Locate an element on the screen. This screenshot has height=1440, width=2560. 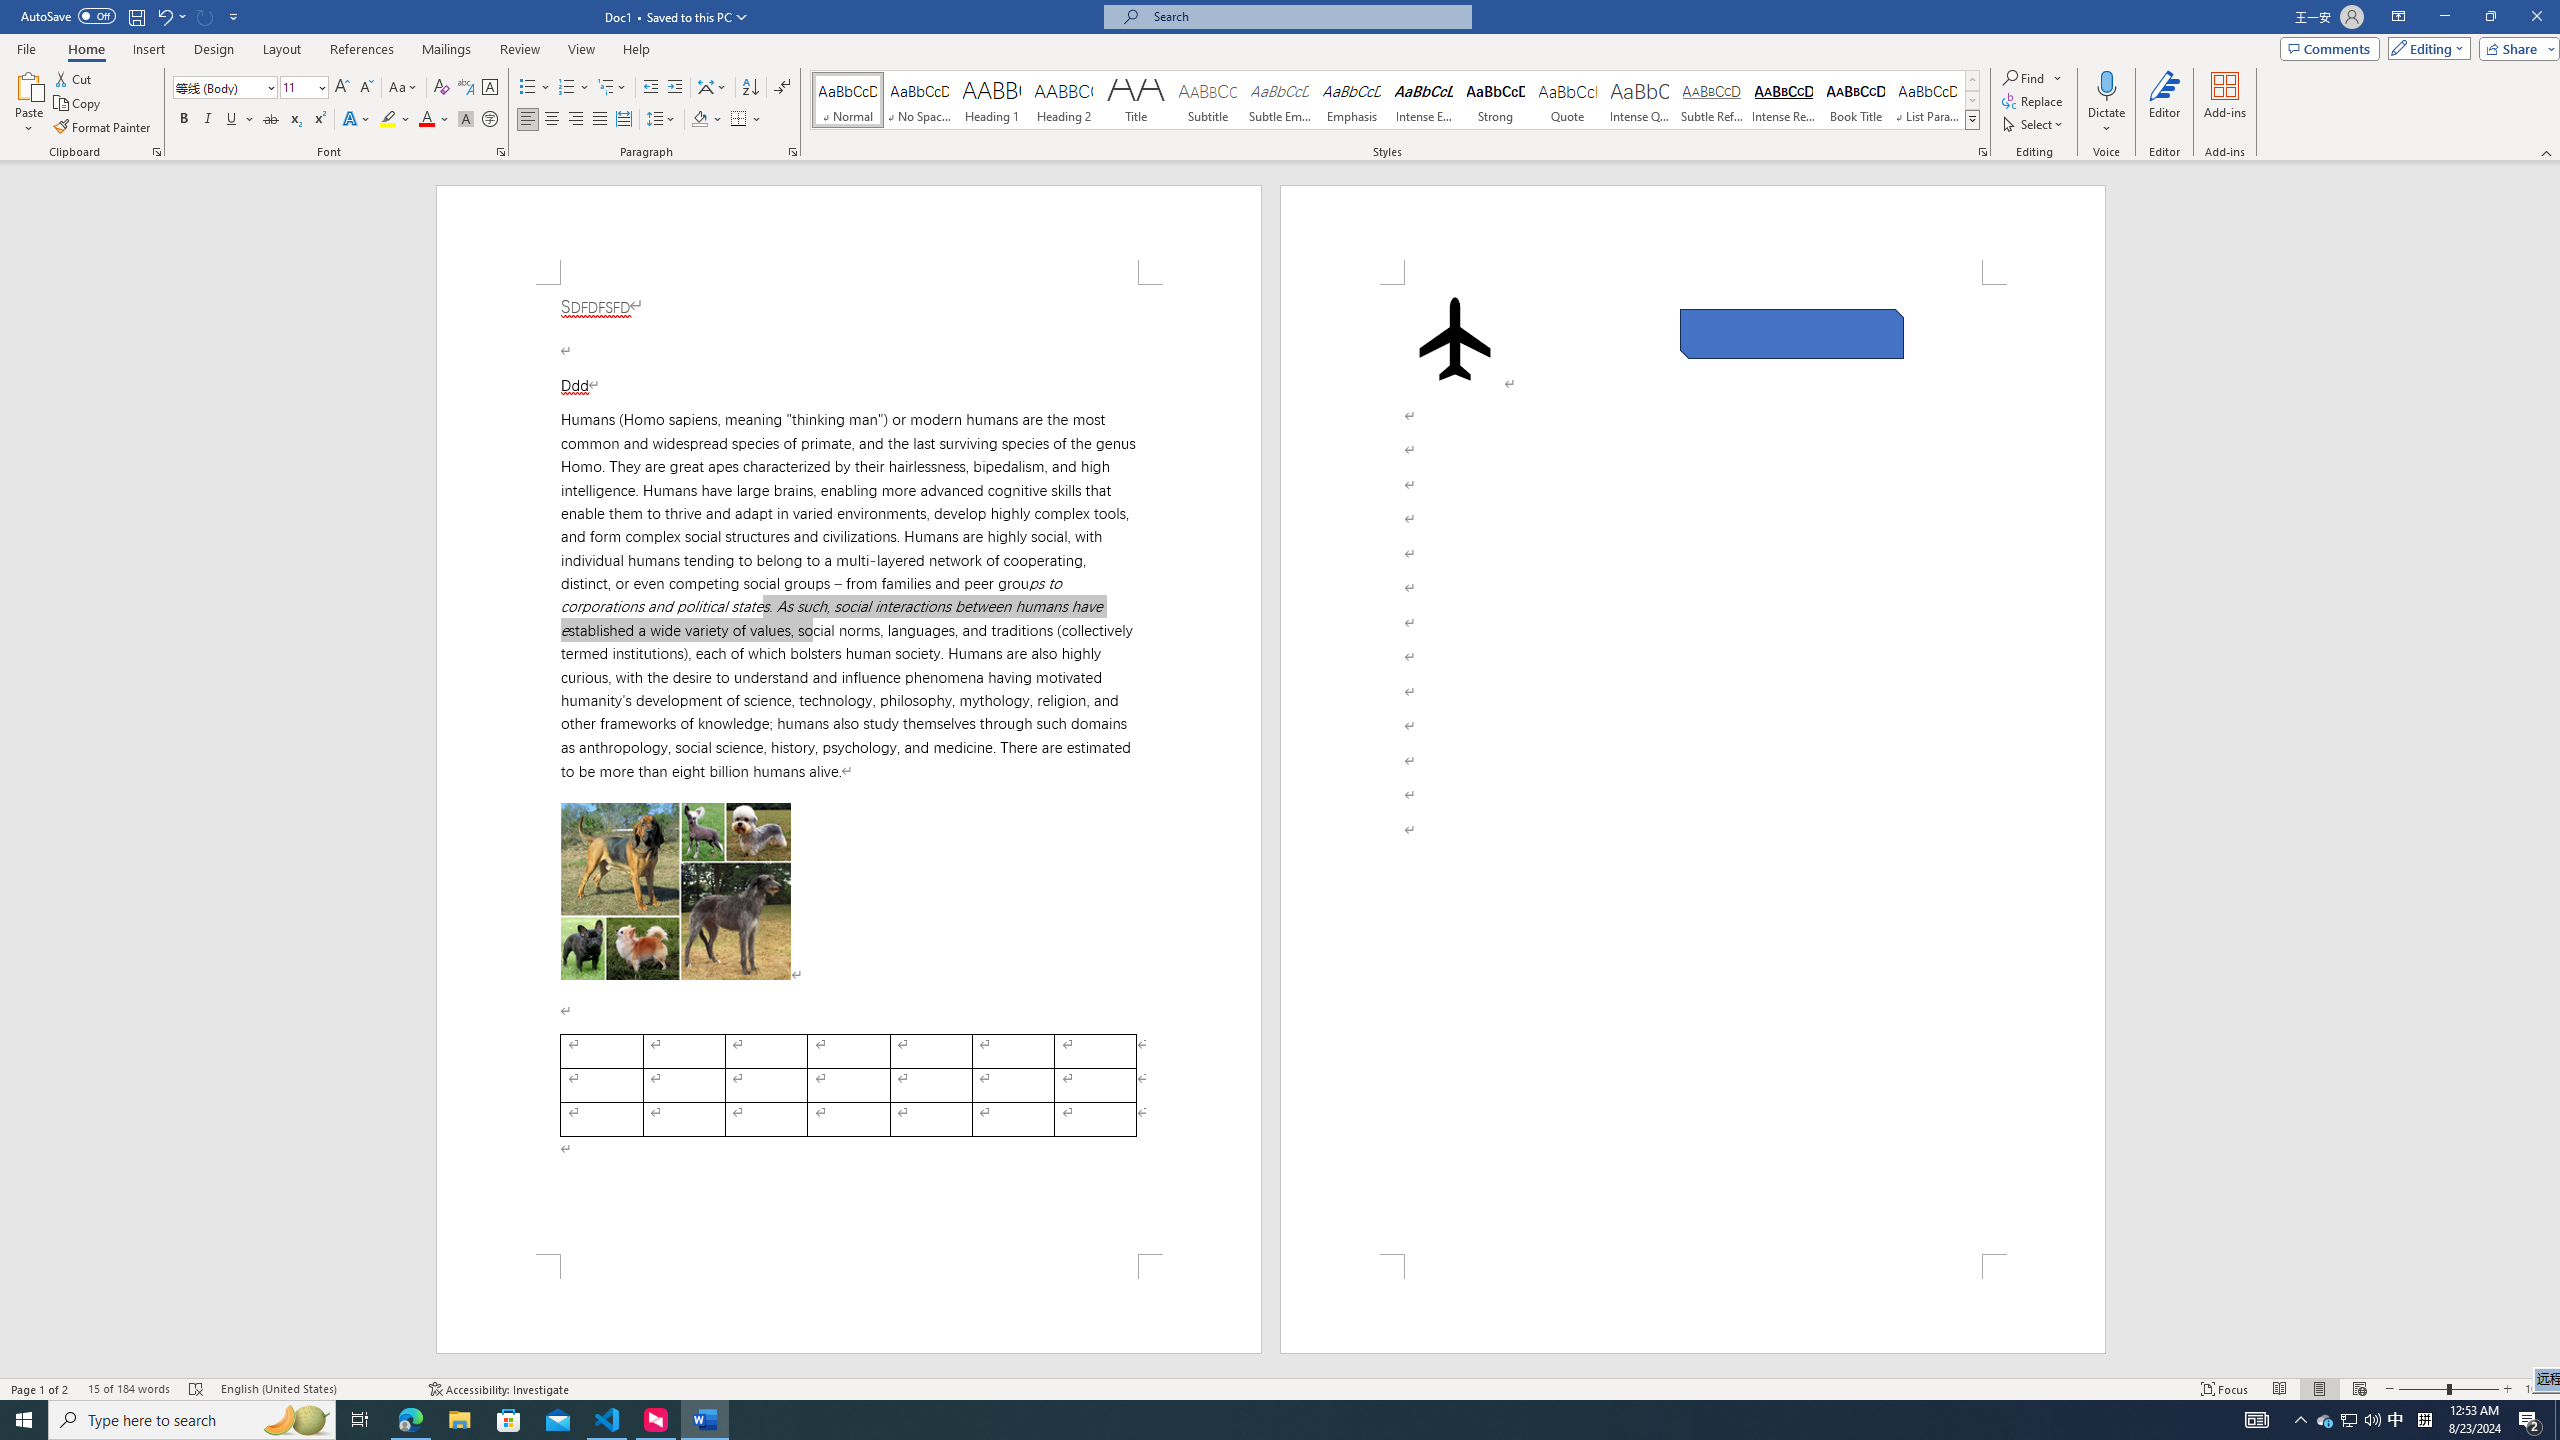
Comments is located at coordinates (2330, 48).